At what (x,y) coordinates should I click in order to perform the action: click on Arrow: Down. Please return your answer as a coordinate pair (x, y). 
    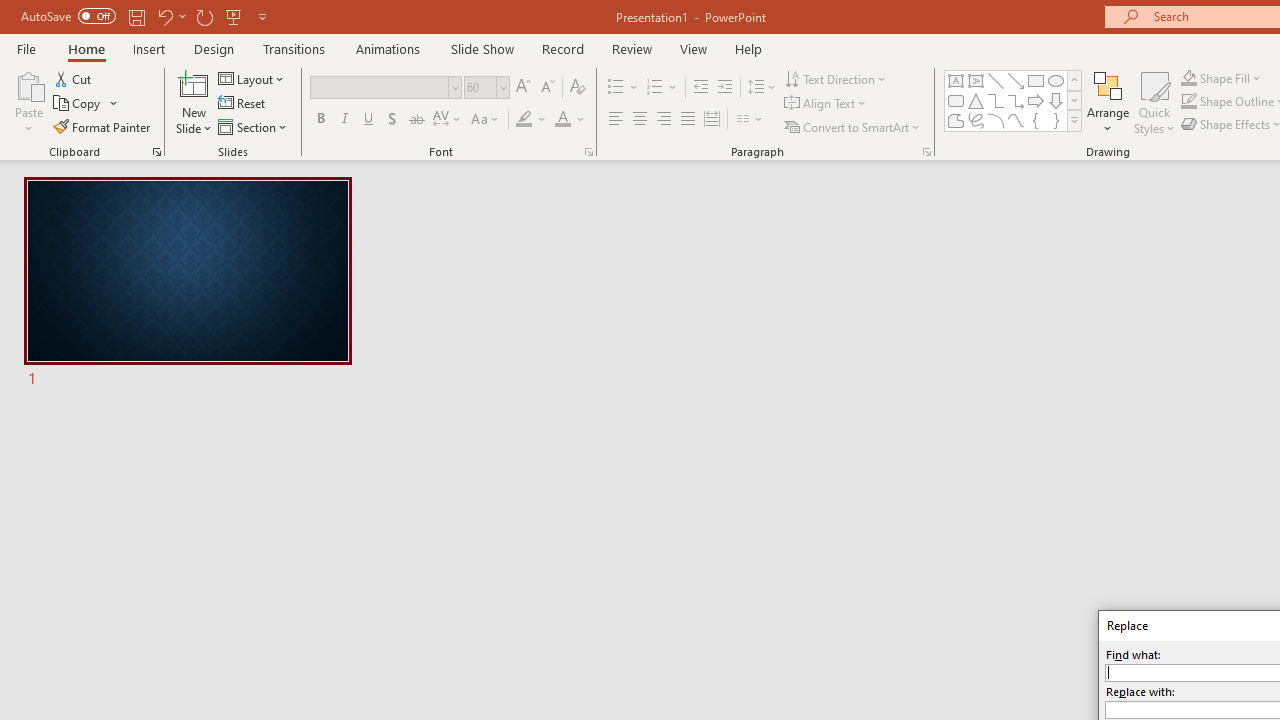
    Looking at the image, I should click on (1056, 100).